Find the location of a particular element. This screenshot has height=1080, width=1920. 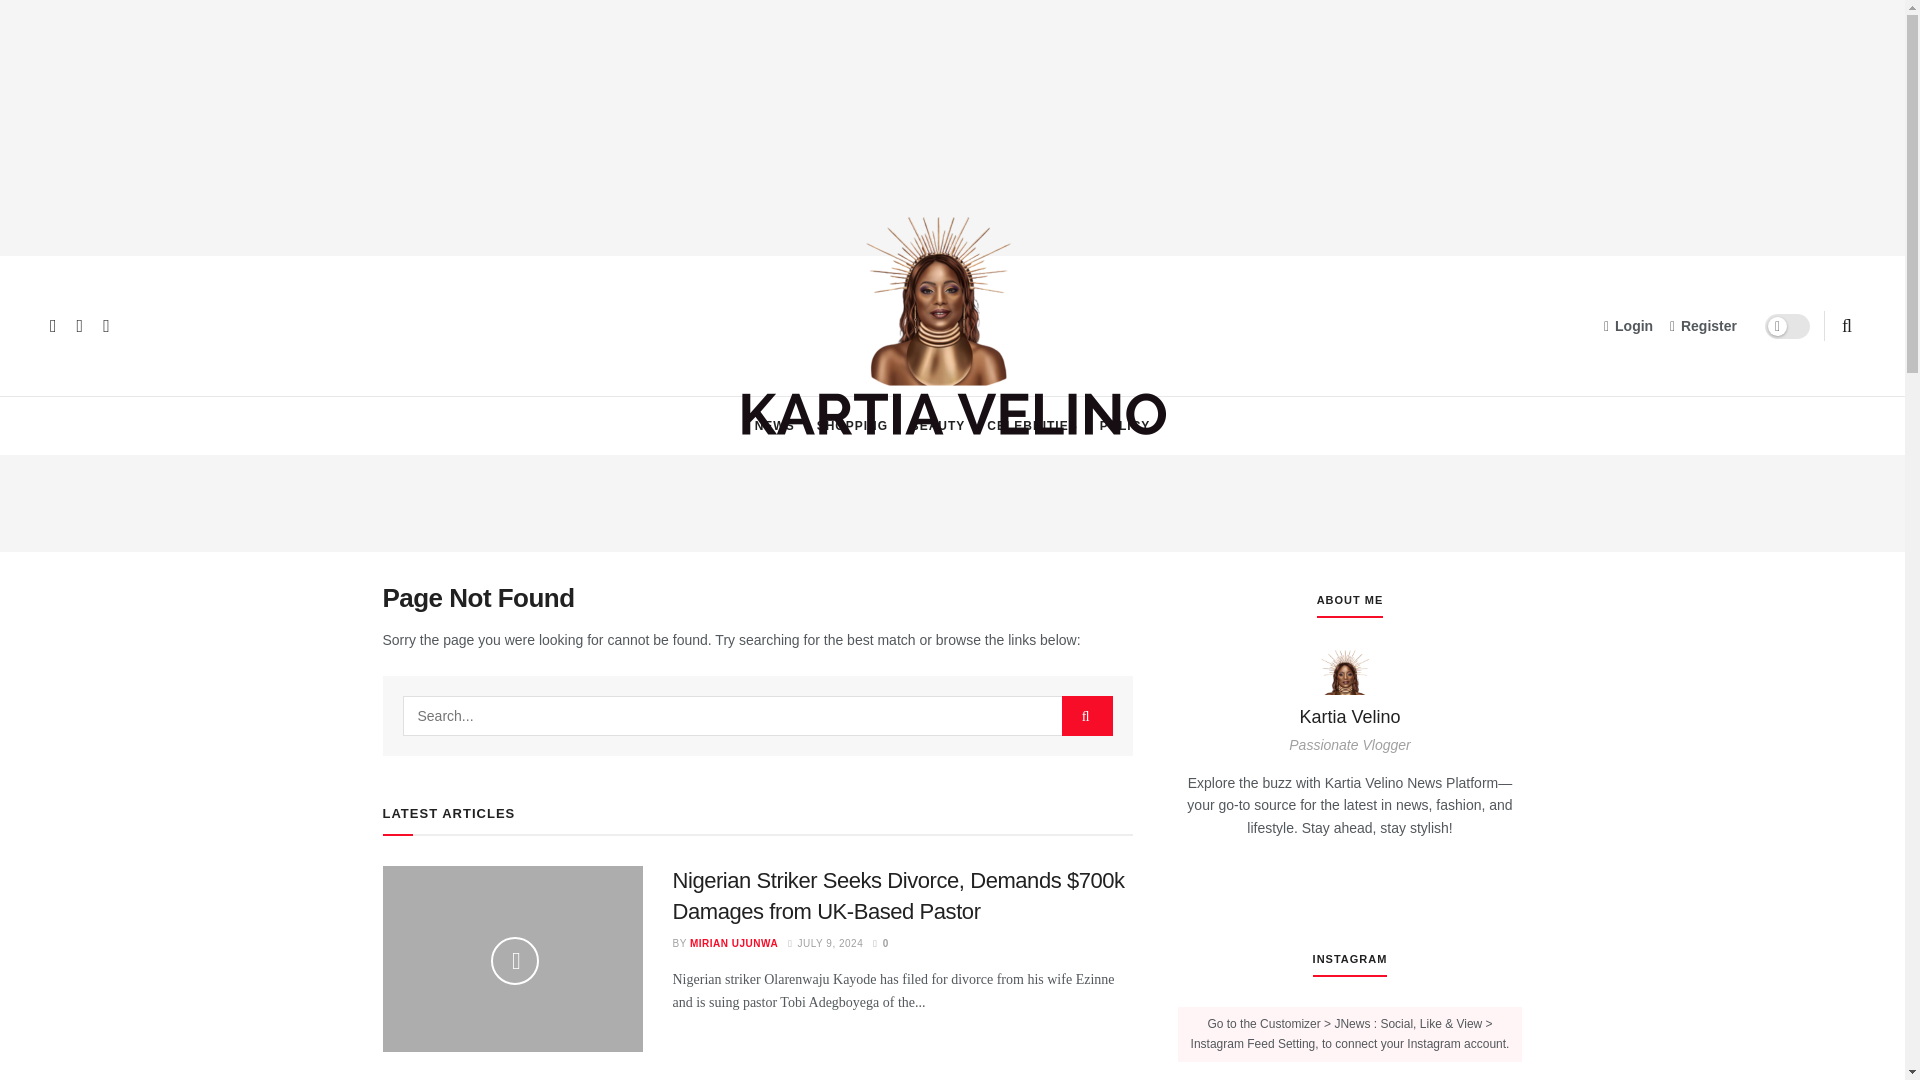

BEAUTY is located at coordinates (938, 426).